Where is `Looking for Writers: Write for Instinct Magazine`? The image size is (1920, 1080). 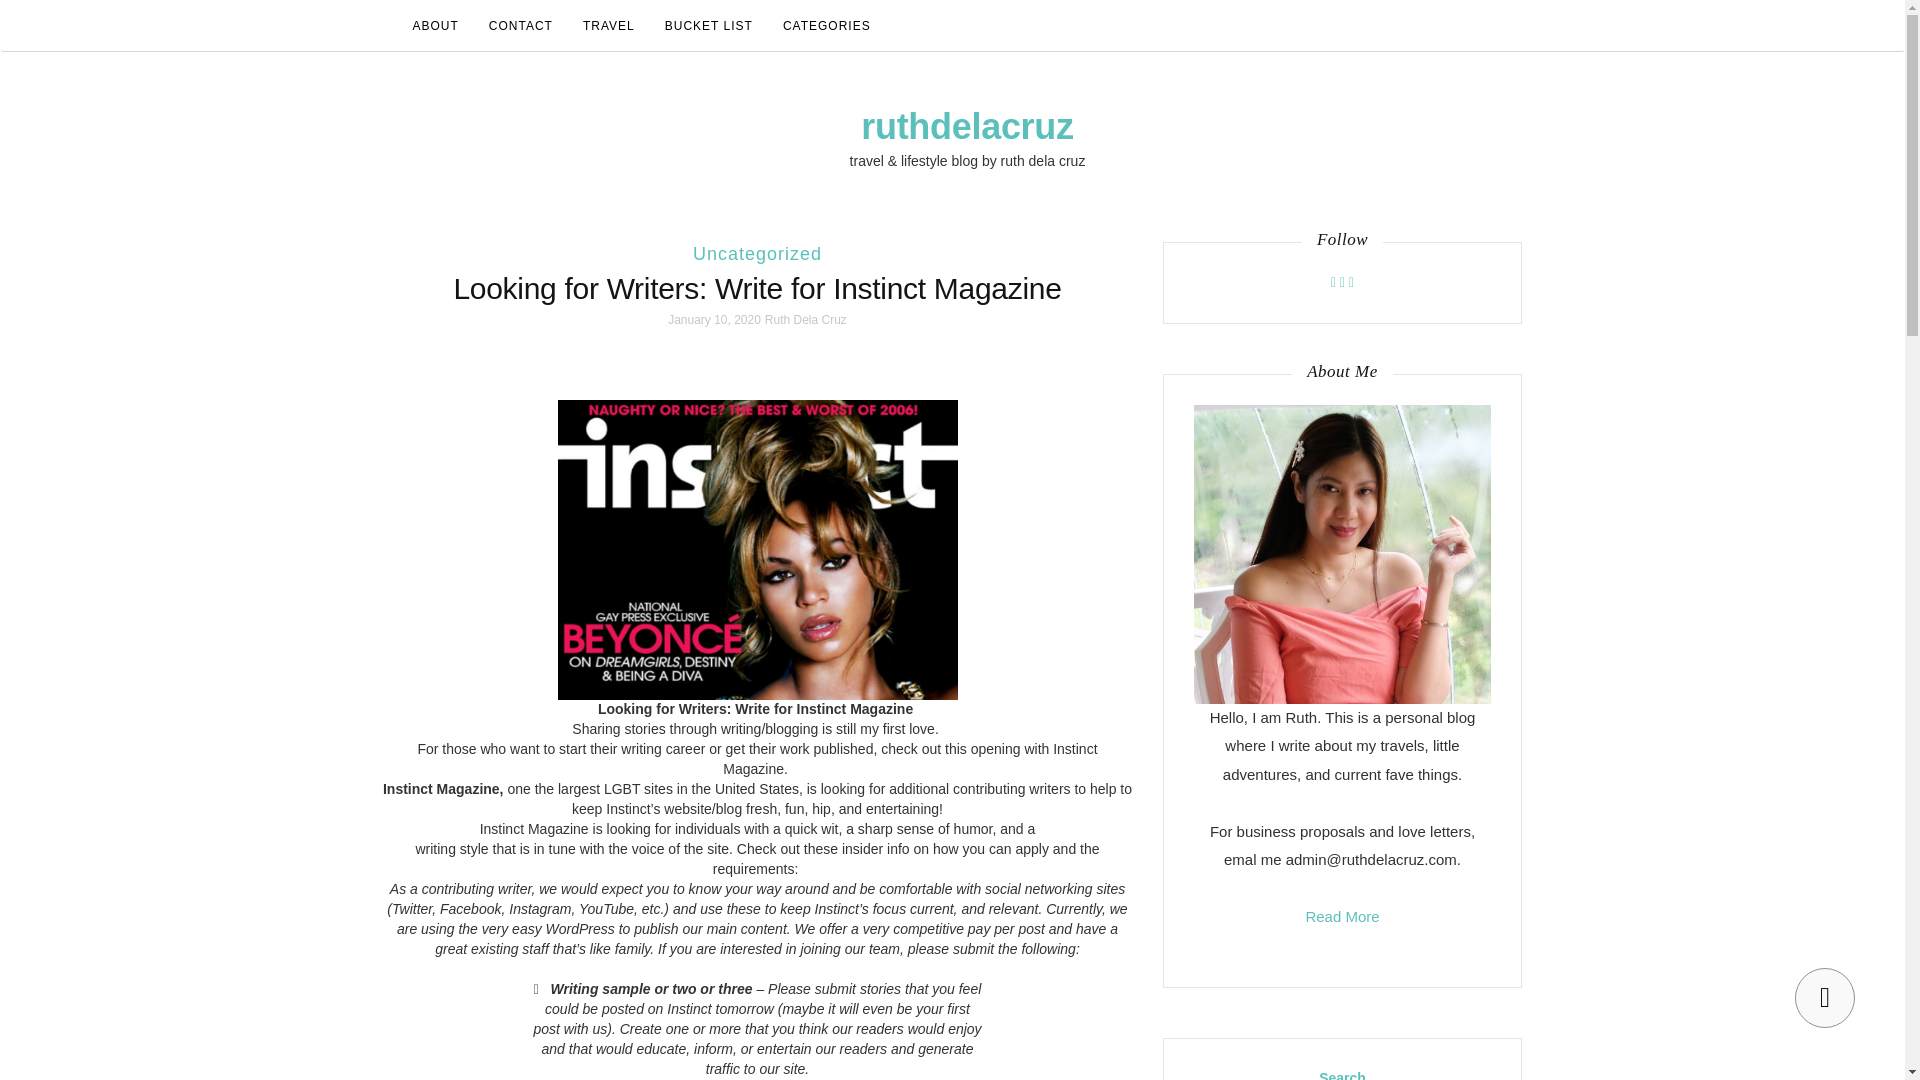 Looking for Writers: Write for Instinct Magazine is located at coordinates (757, 288).